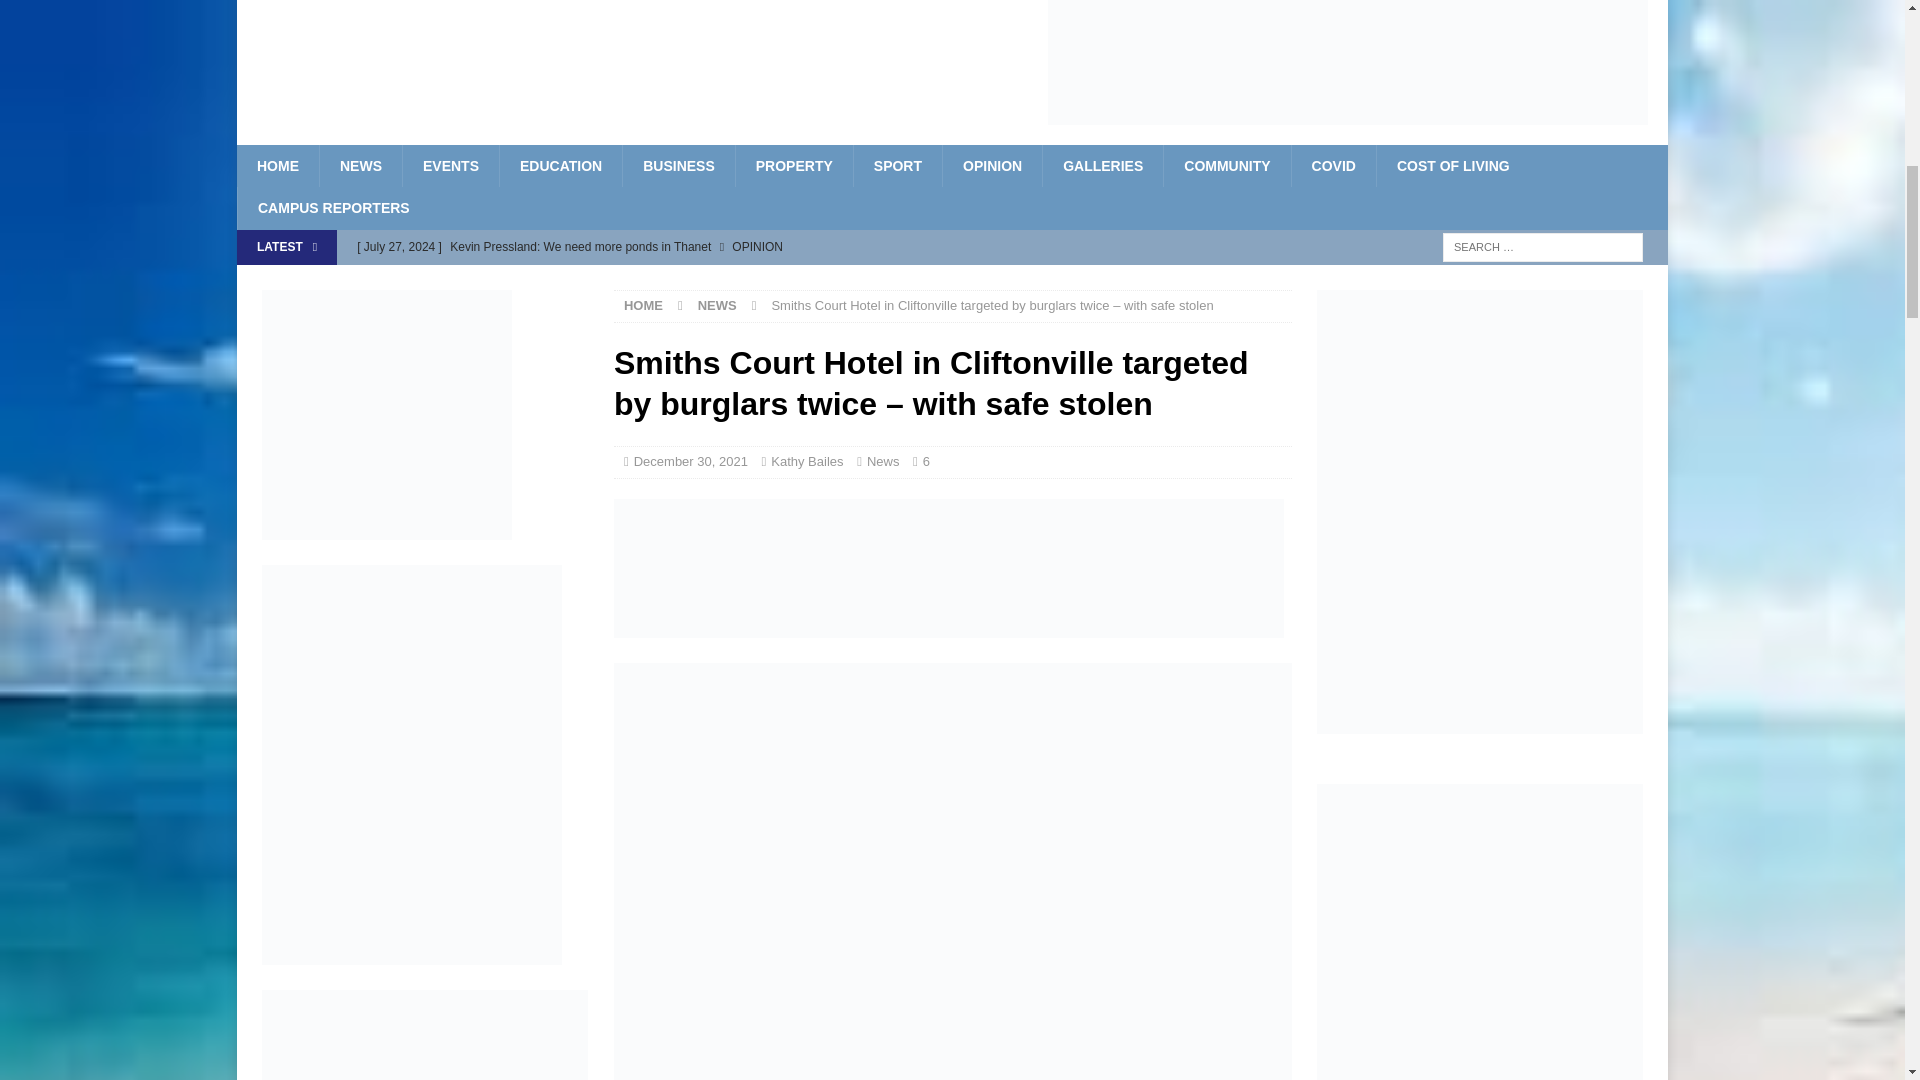 This screenshot has width=1920, height=1080. I want to click on SPORT, so click(897, 165).